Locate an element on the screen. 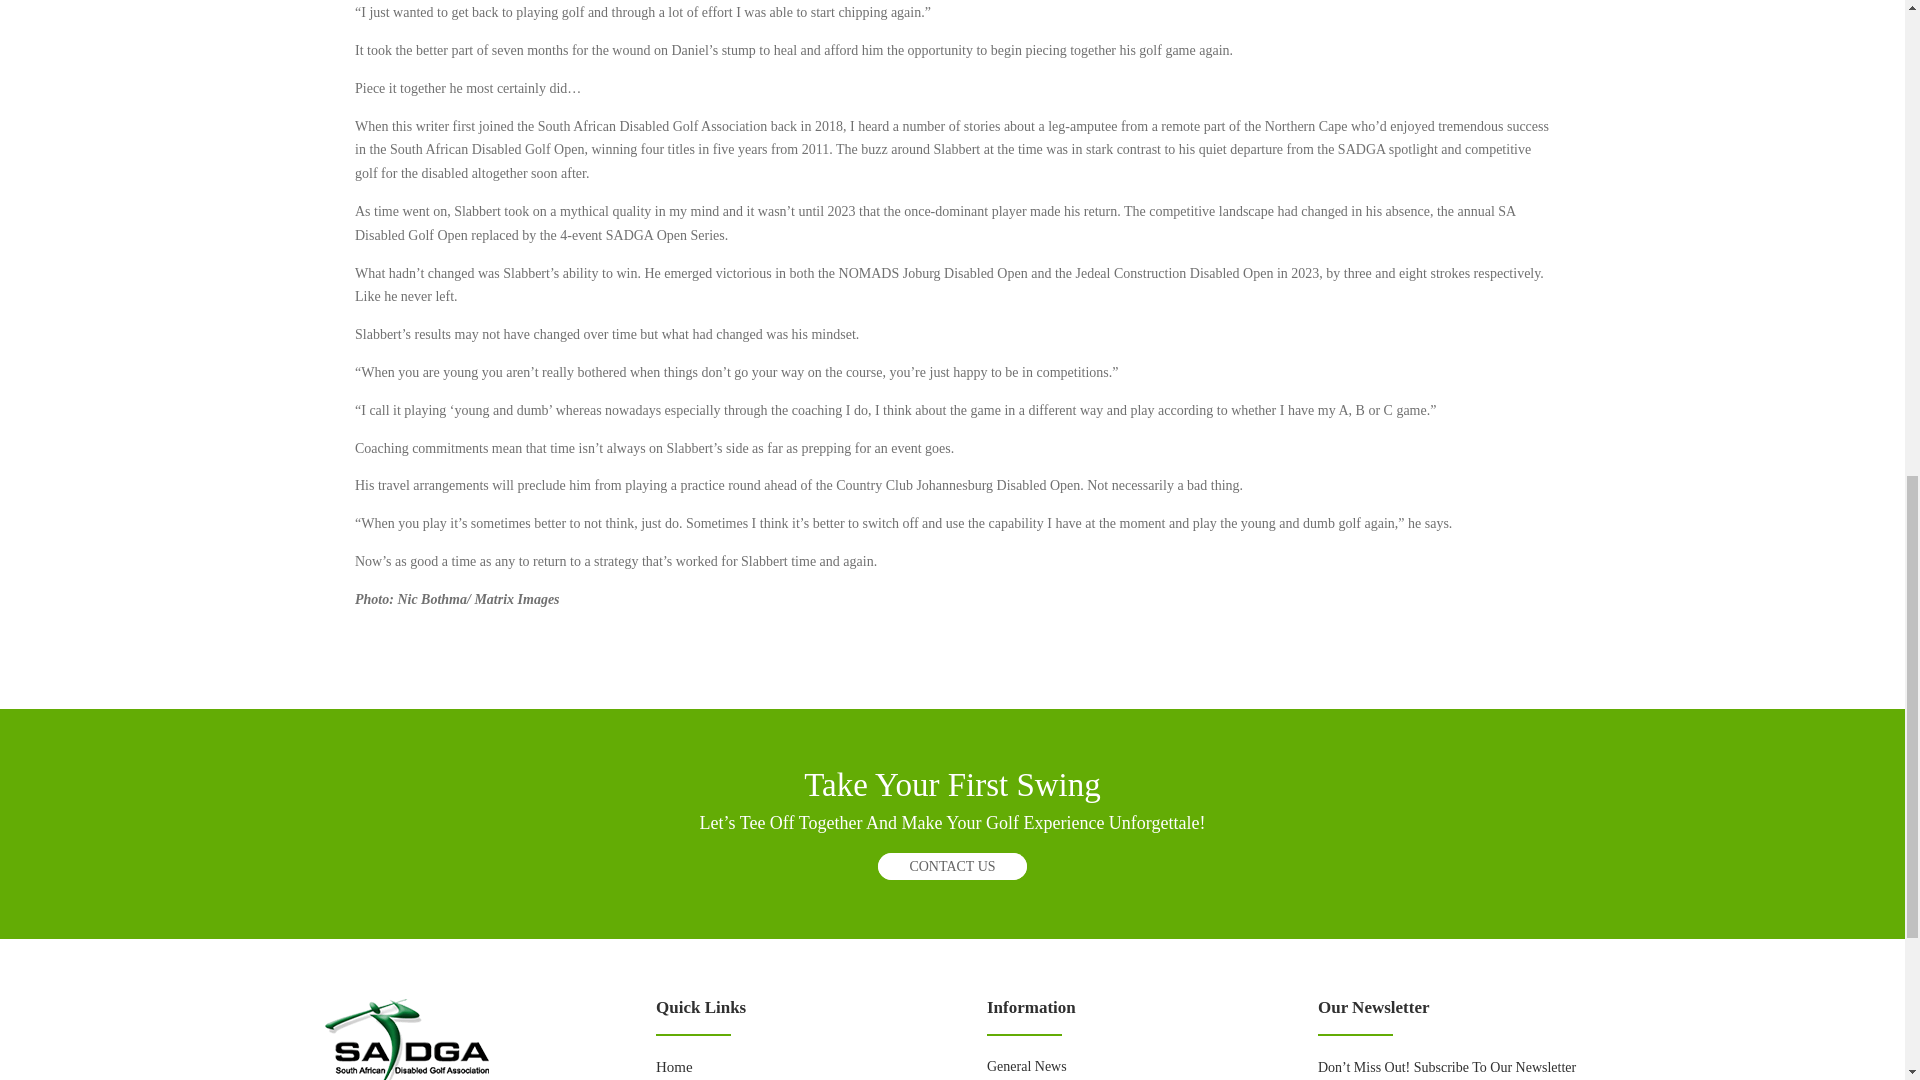 This screenshot has height=1080, width=1920. General News is located at coordinates (1026, 1066).